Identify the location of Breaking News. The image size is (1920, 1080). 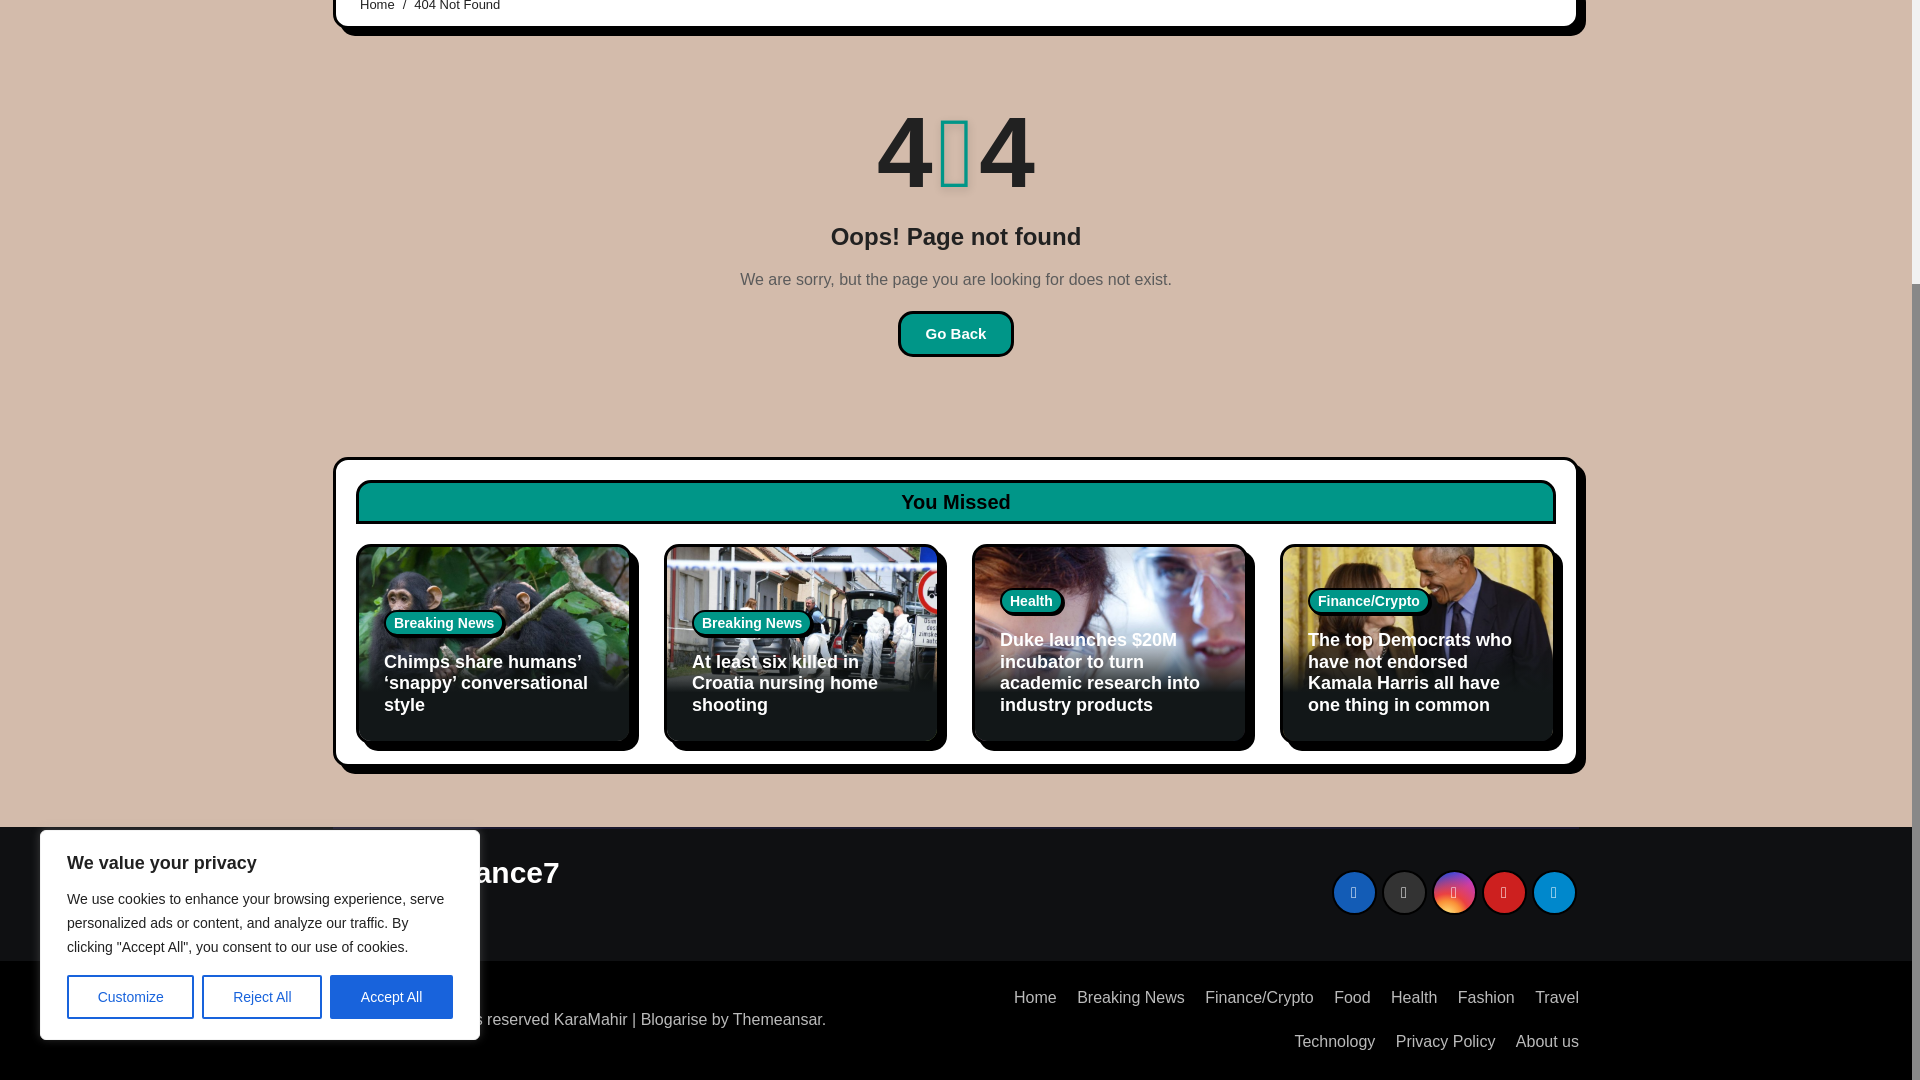
(1122, 998).